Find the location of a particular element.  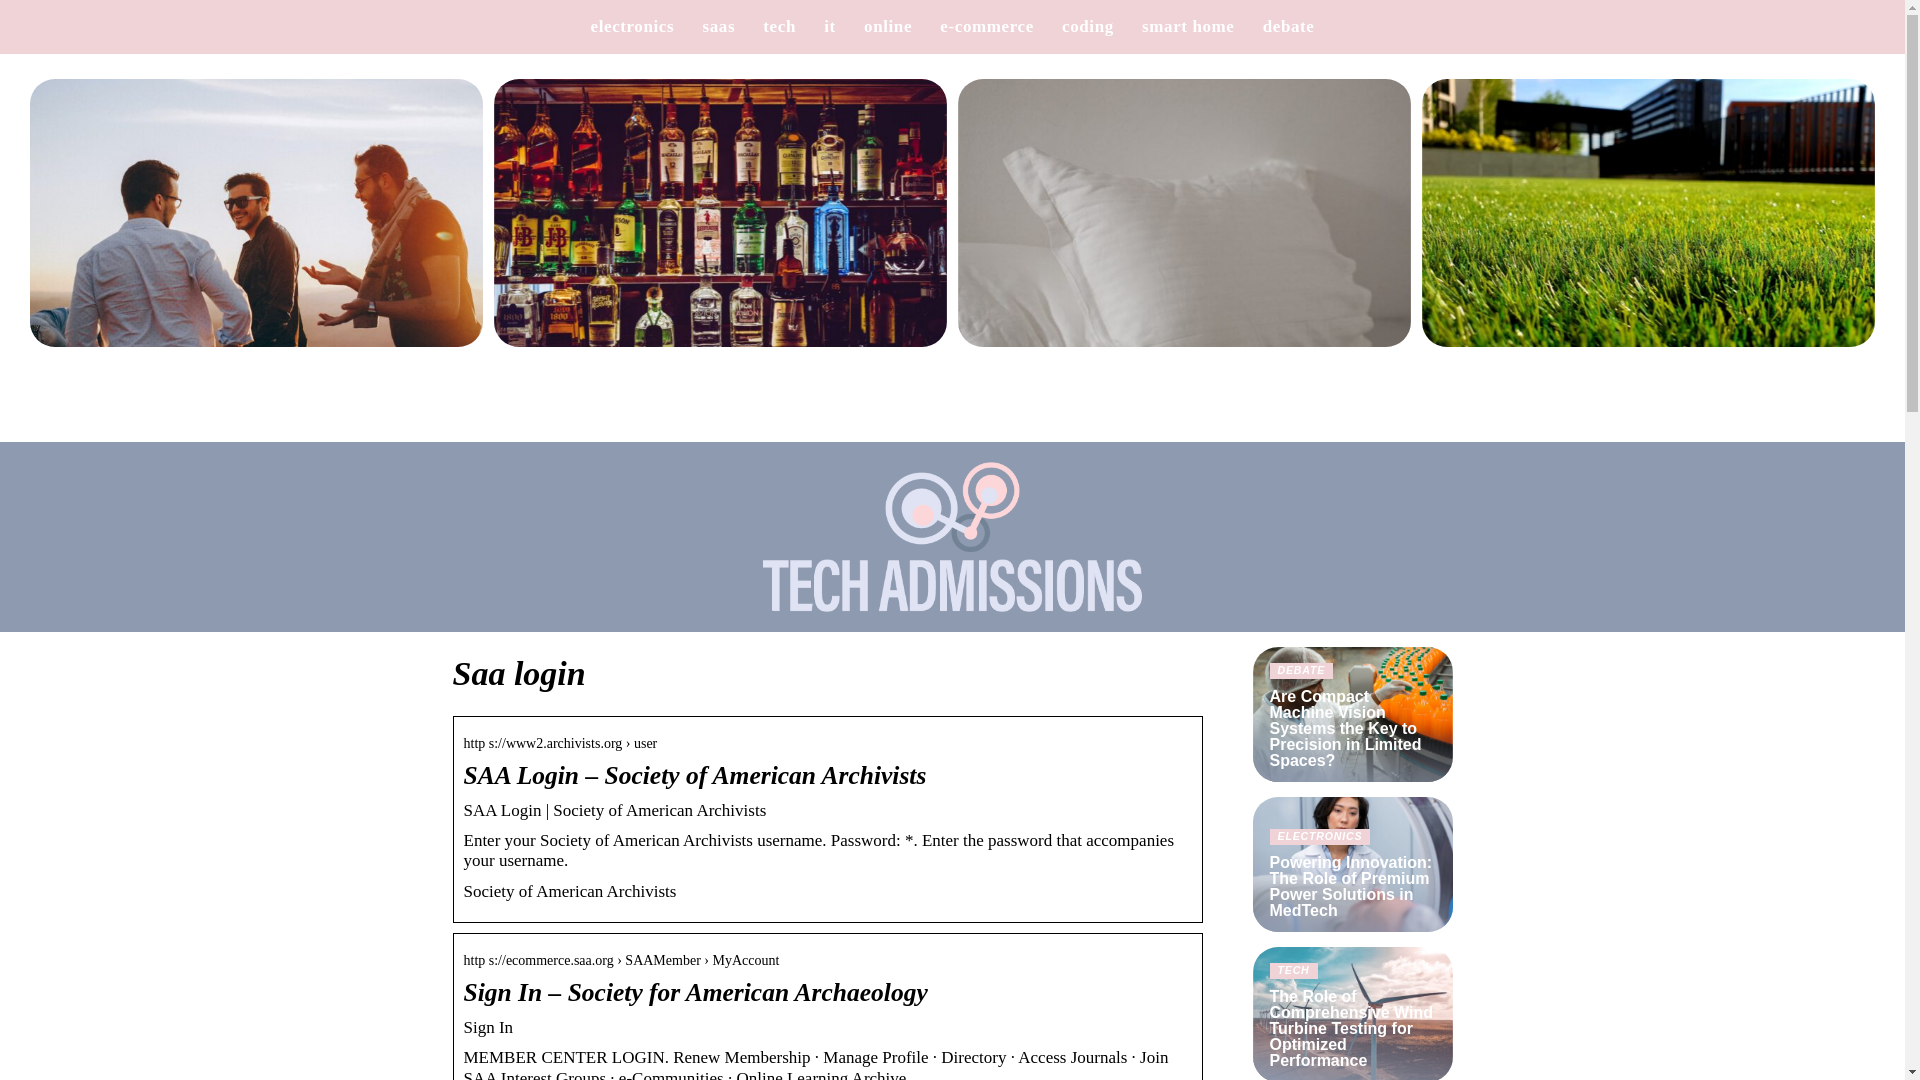

saas is located at coordinates (718, 26).